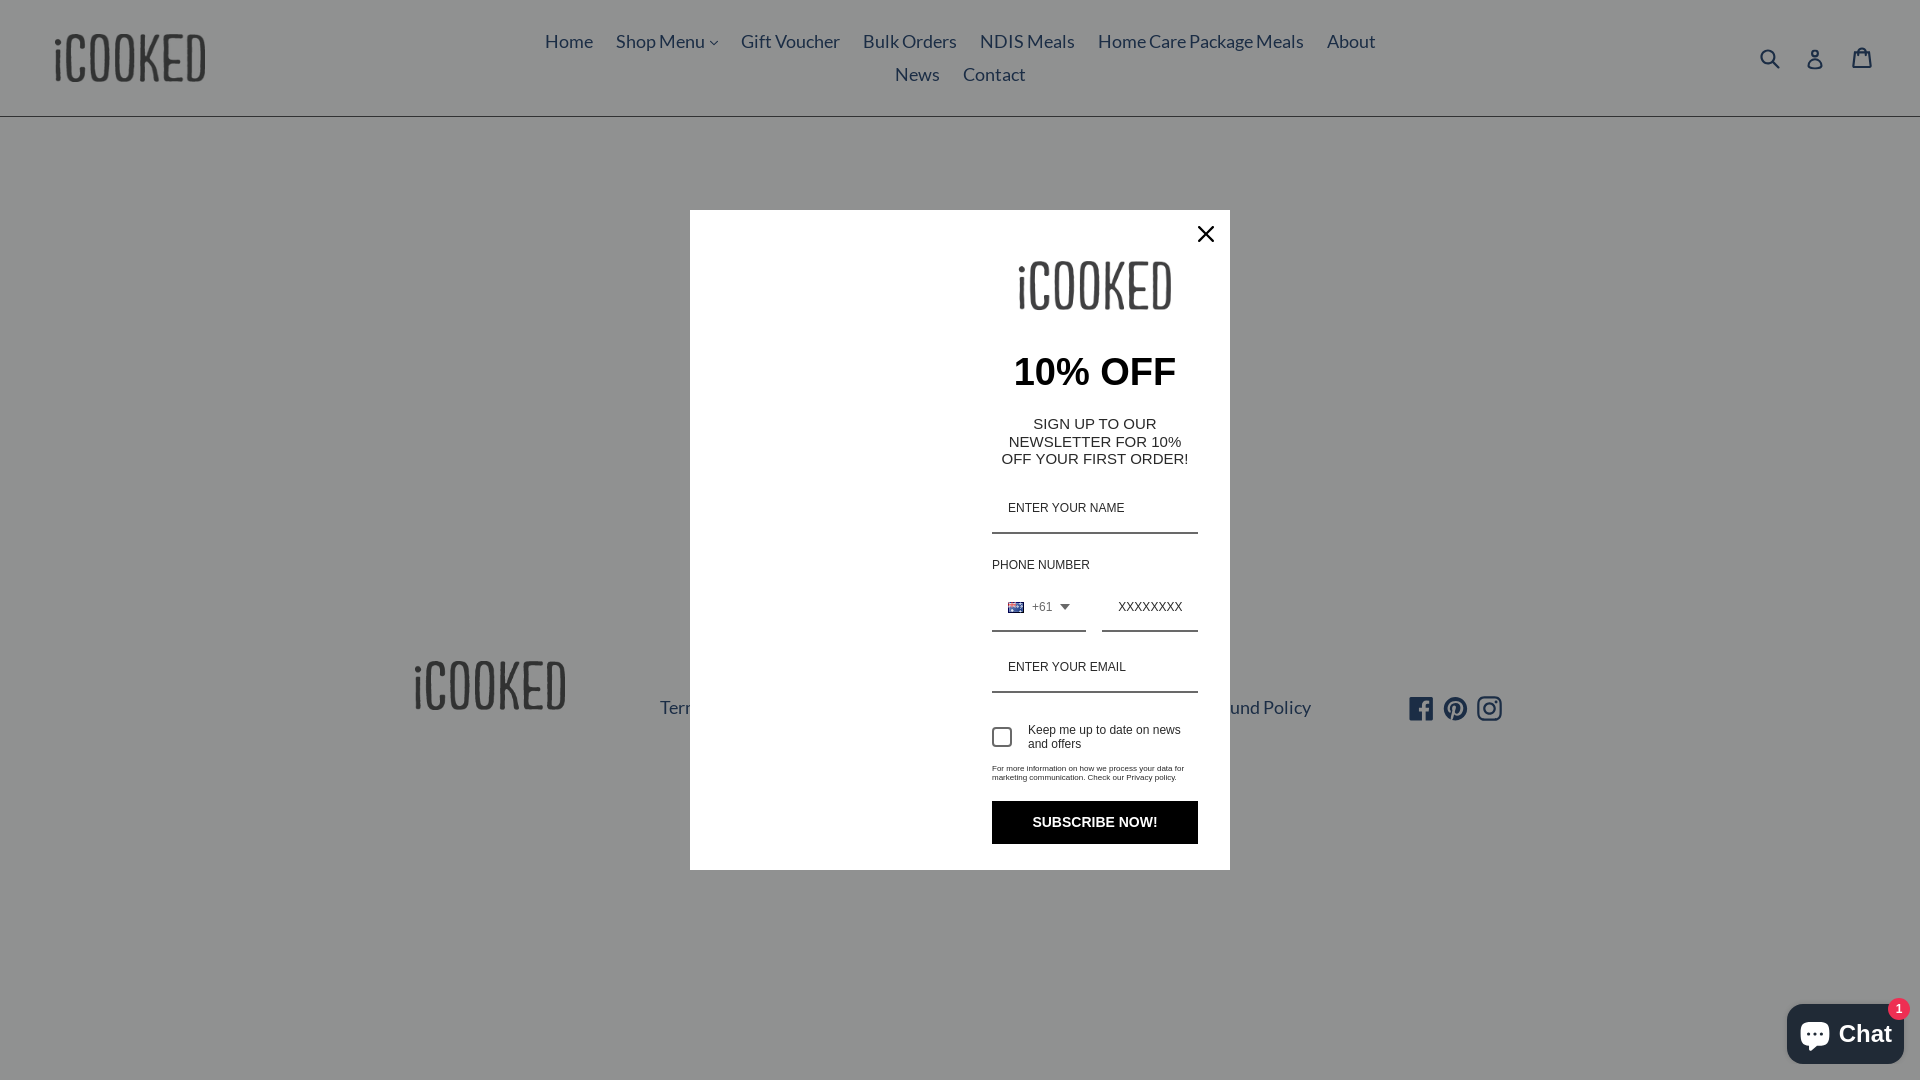  What do you see at coordinates (960, 428) in the screenshot?
I see `CONTINUE SHOPPING` at bounding box center [960, 428].